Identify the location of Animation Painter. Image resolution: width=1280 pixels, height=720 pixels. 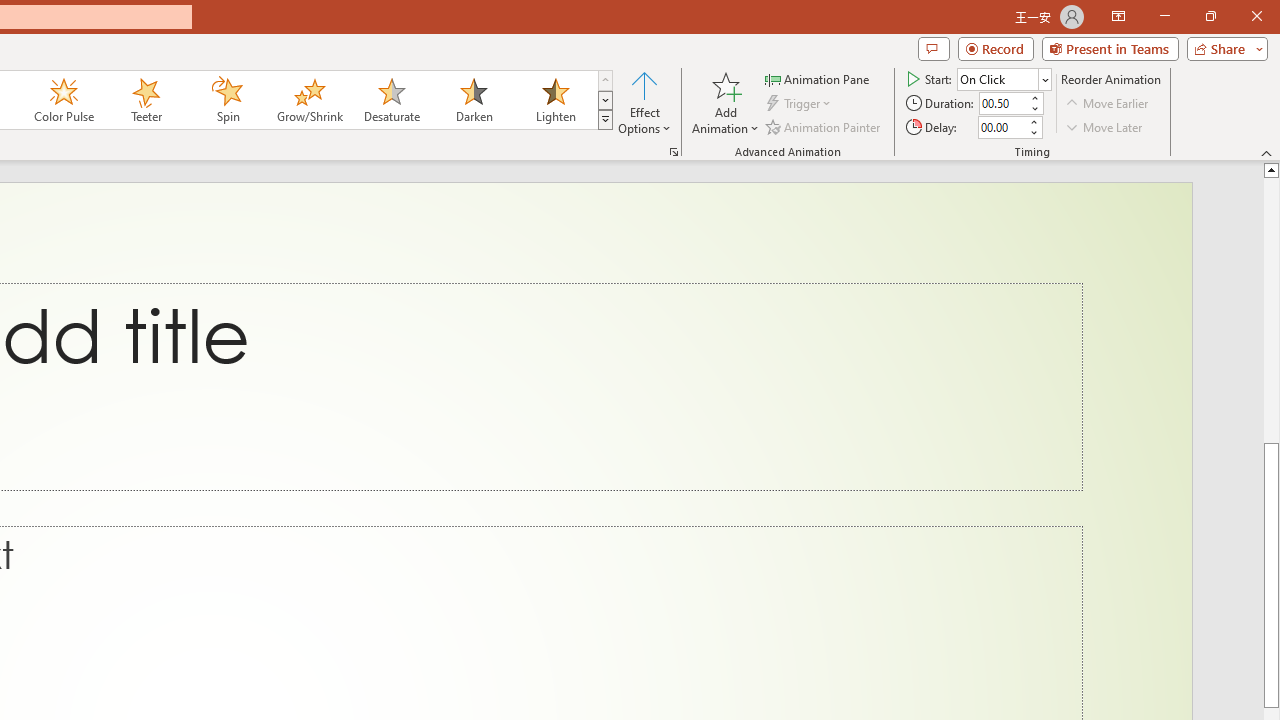
(824, 126).